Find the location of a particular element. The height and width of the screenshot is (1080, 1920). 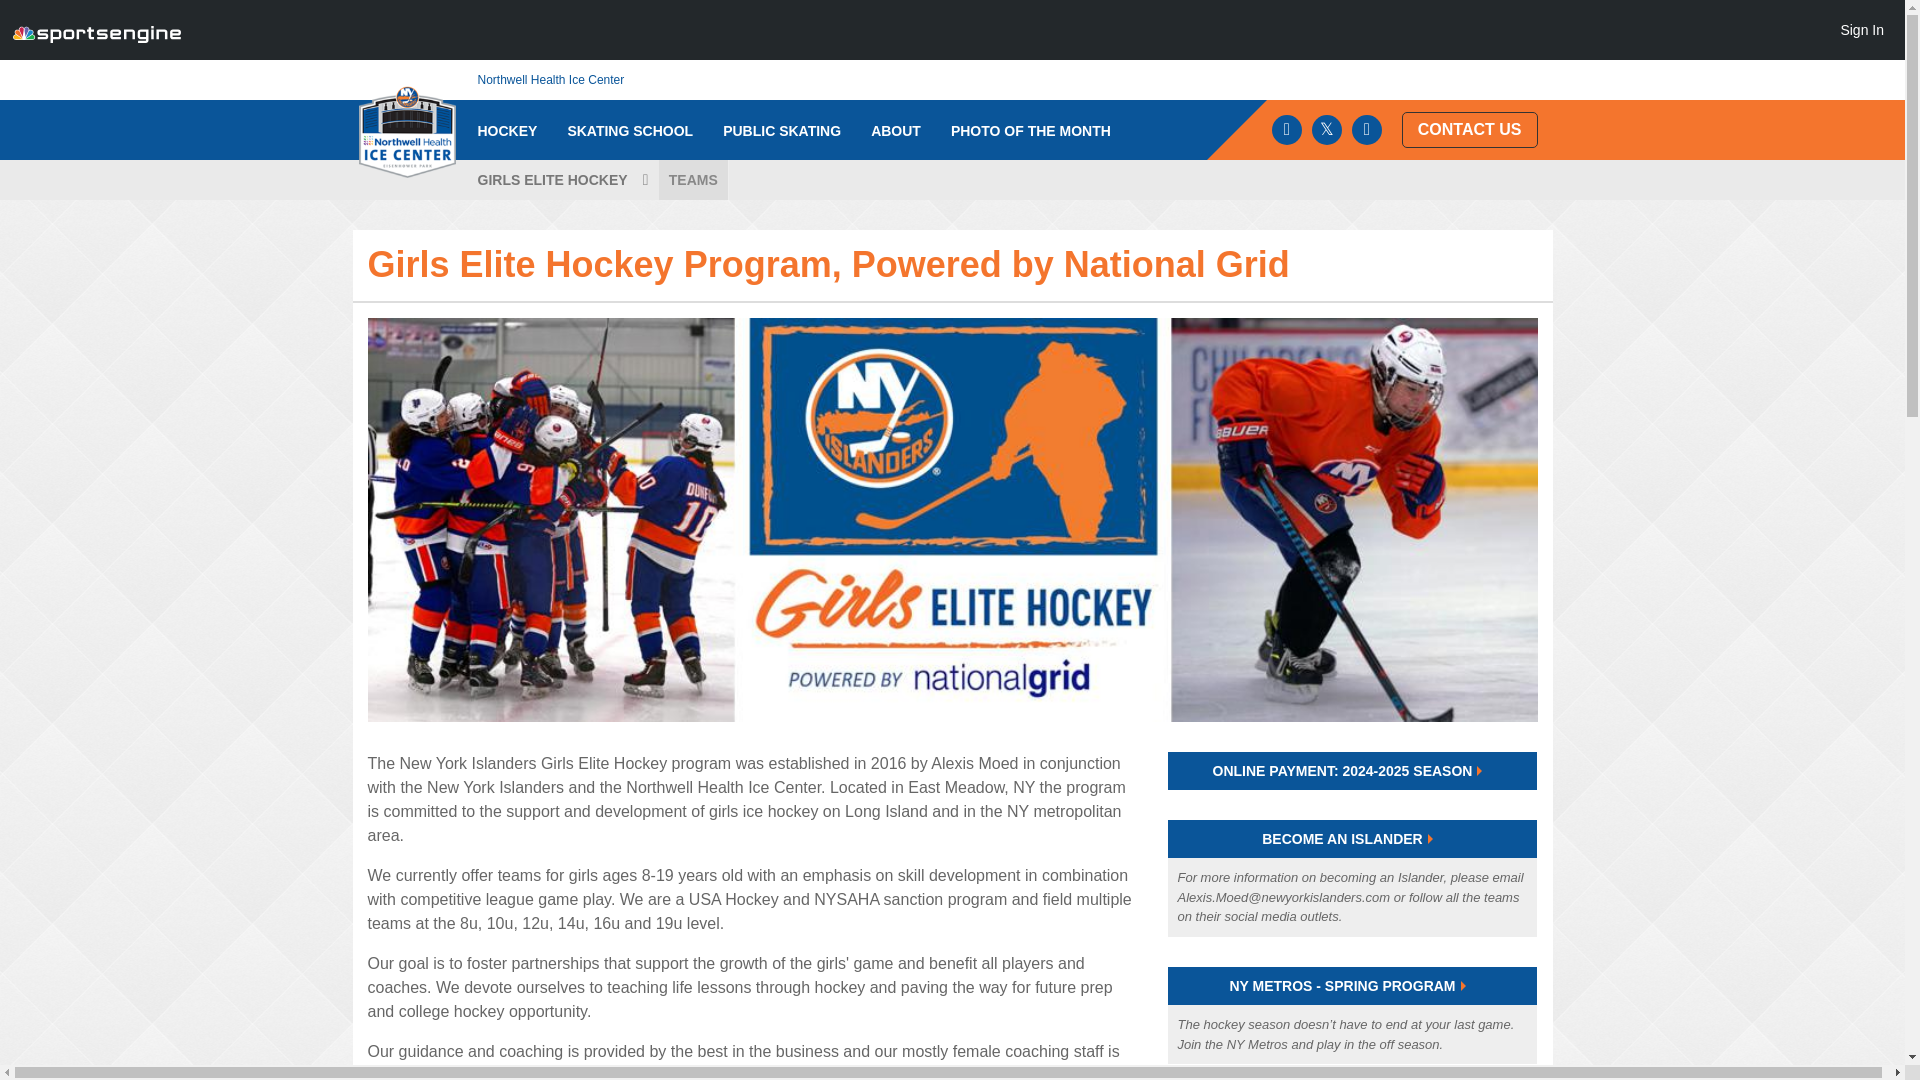

GIRLS ELITE HOCKEY is located at coordinates (560, 179).